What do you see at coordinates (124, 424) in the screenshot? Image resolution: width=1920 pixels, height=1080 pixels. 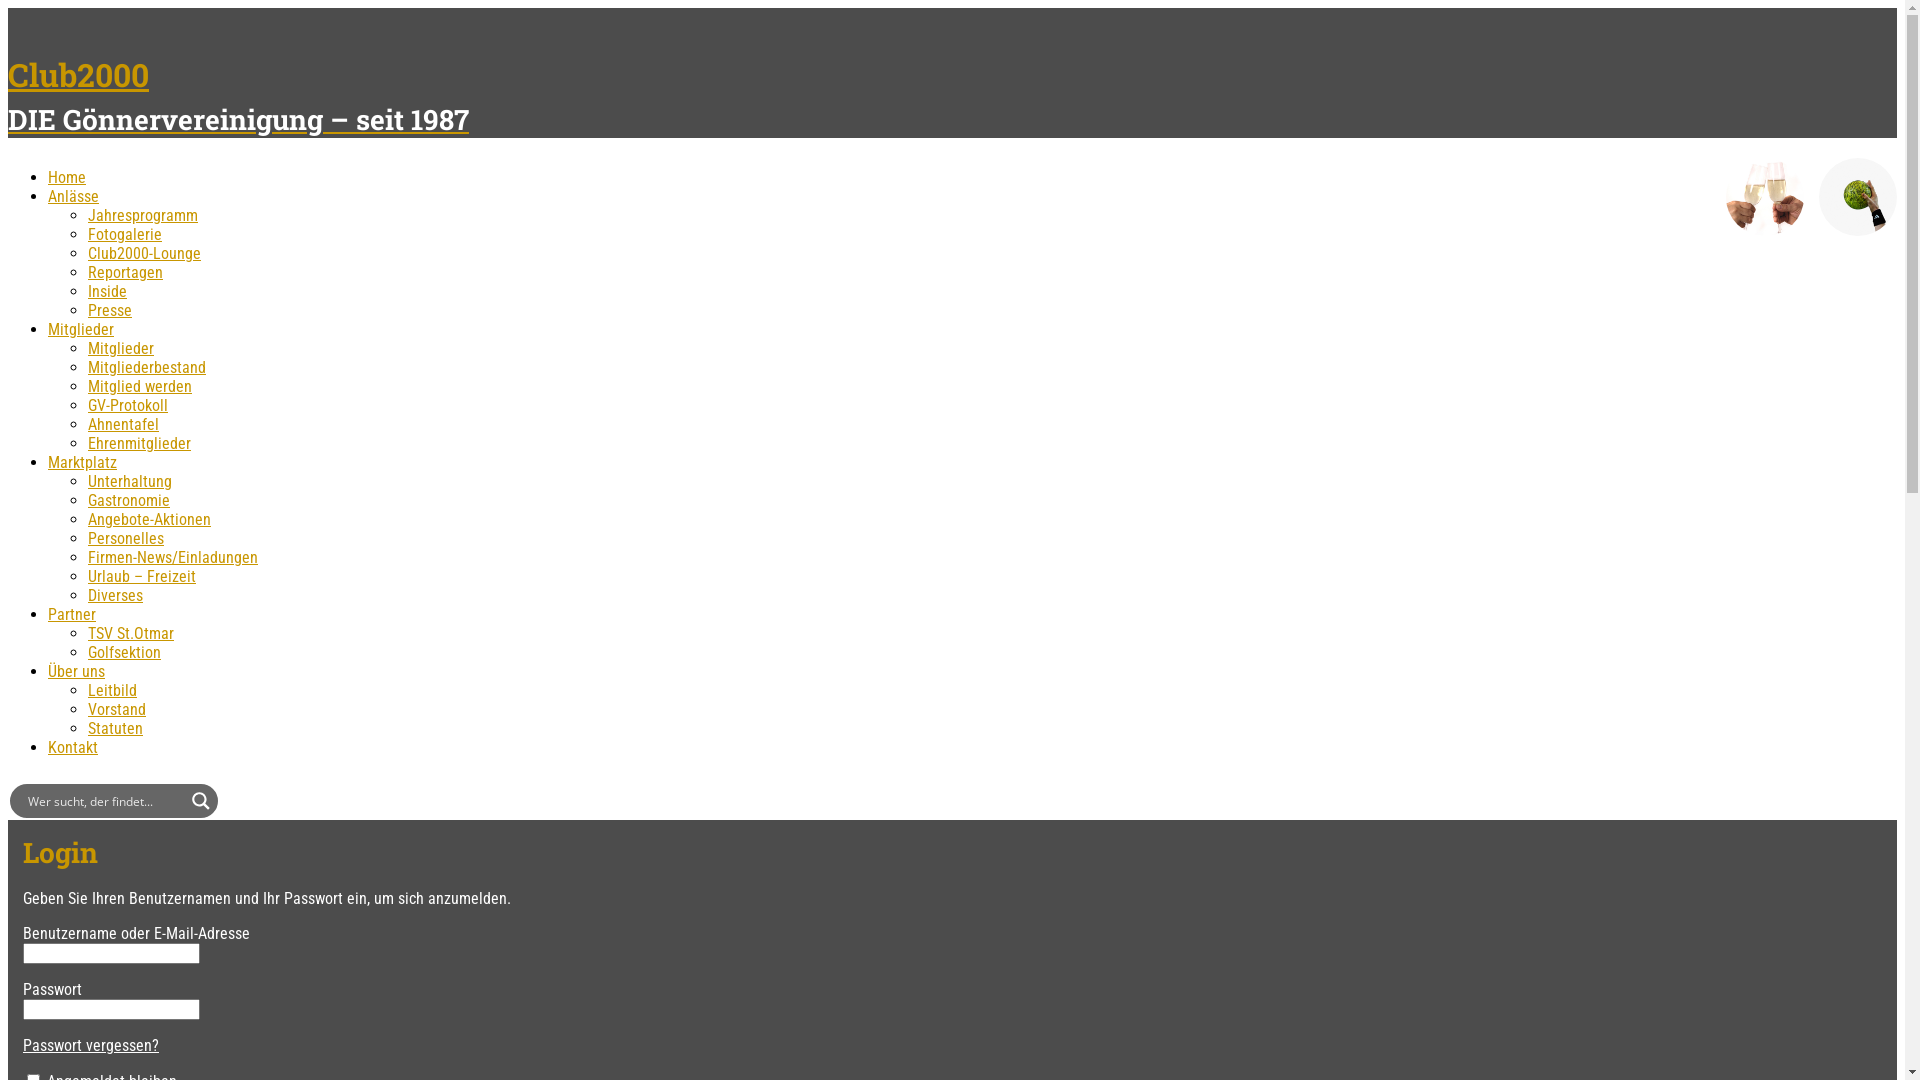 I see `Ahnentafel` at bounding box center [124, 424].